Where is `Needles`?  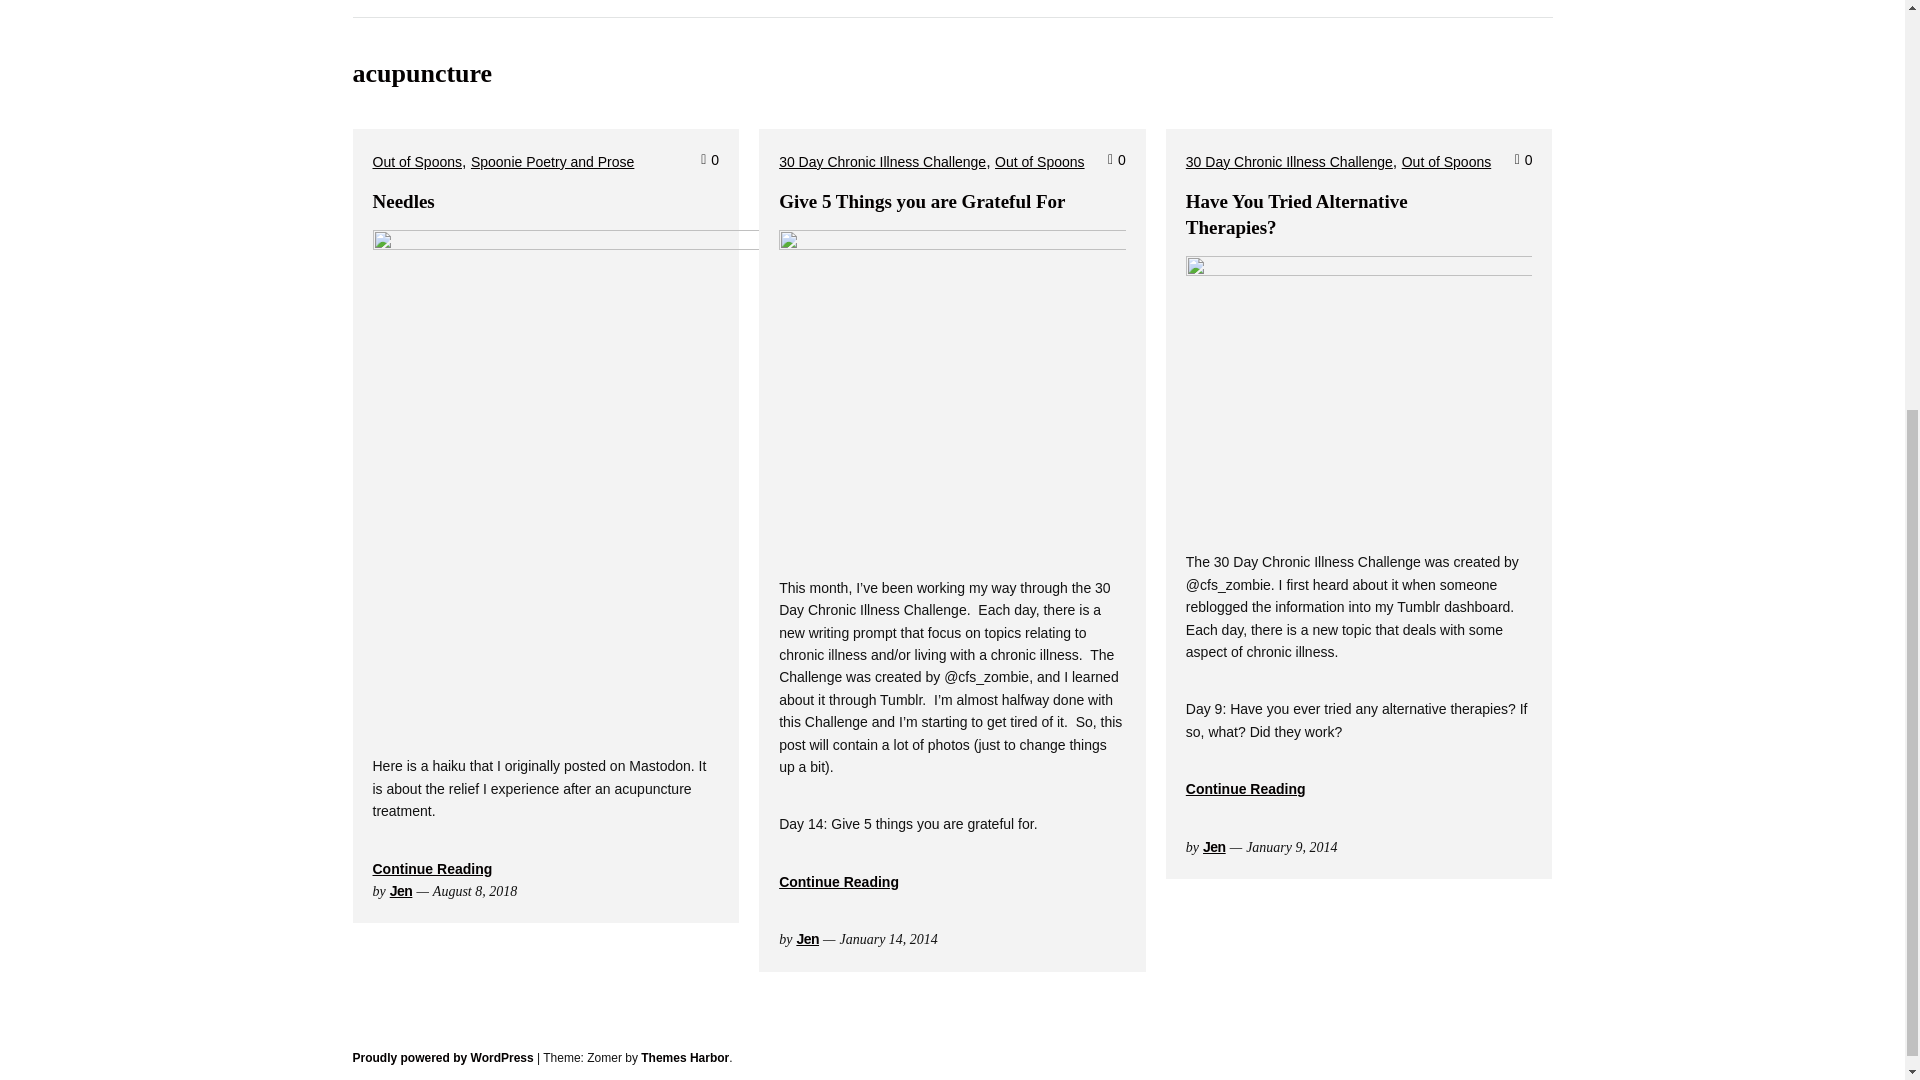 Needles is located at coordinates (402, 201).